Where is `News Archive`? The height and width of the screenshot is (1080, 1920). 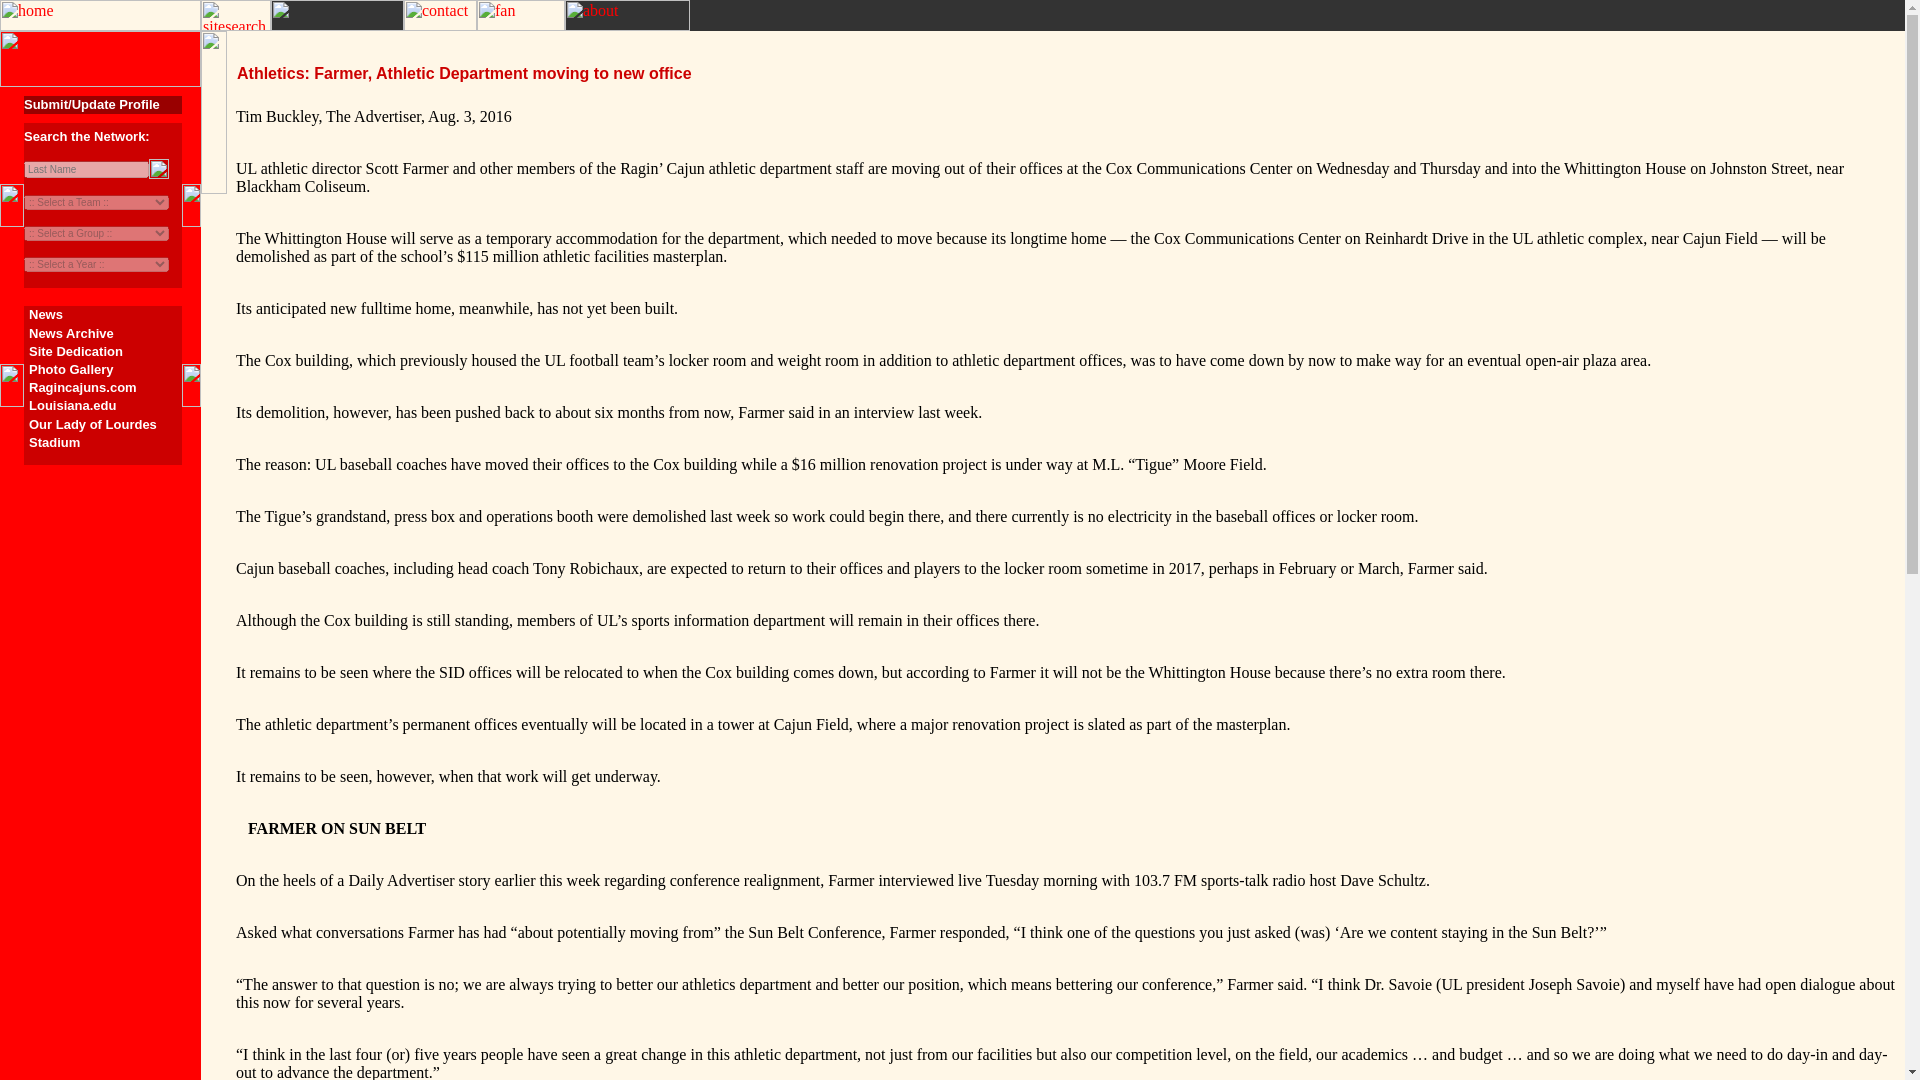
News Archive is located at coordinates (70, 334).